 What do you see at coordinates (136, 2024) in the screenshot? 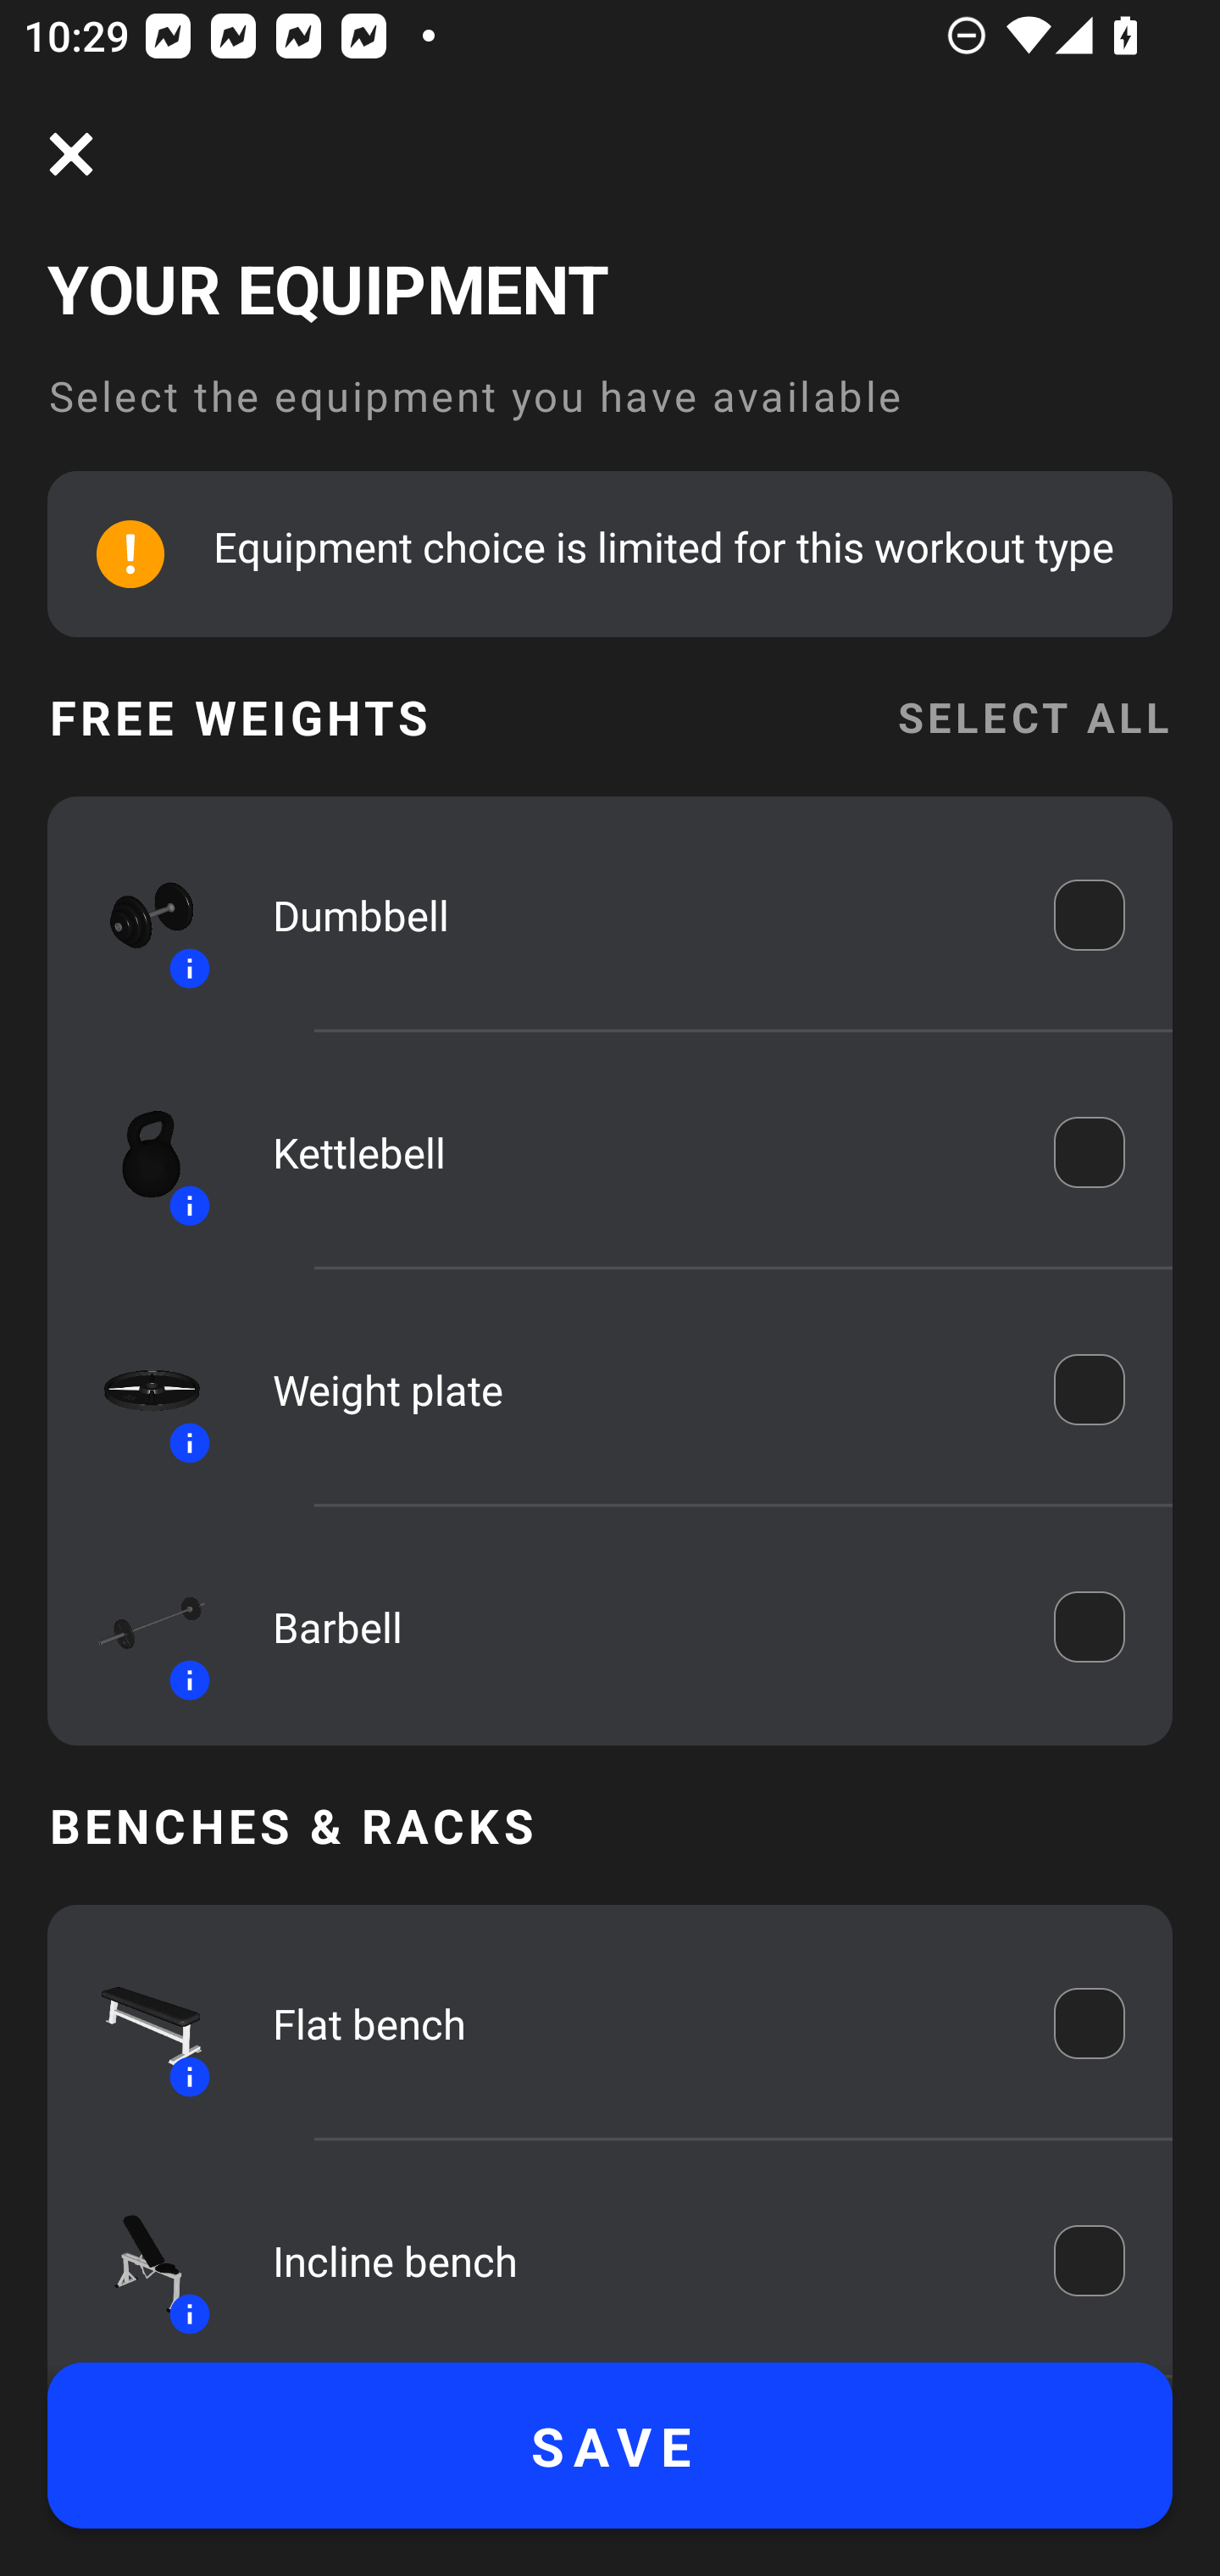
I see `Equipment icon Information icon` at bounding box center [136, 2024].